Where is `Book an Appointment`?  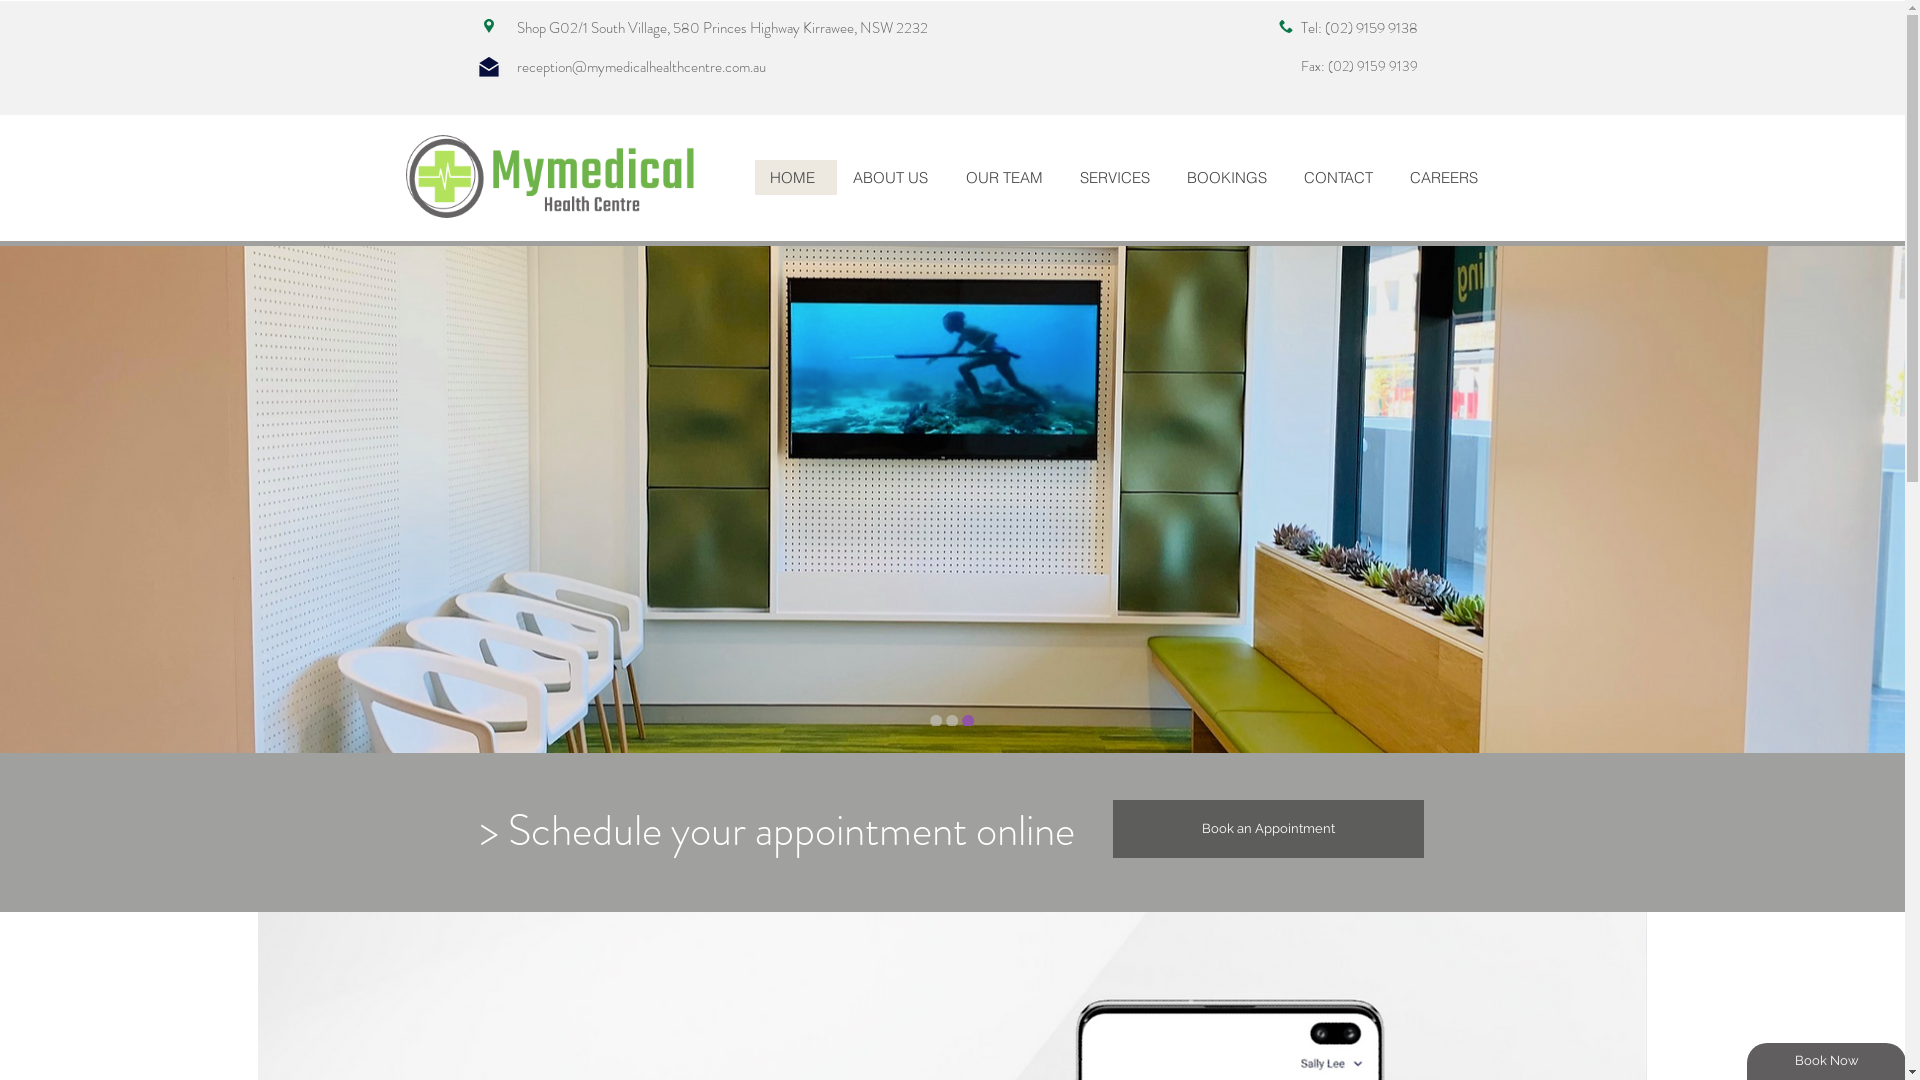
Book an Appointment is located at coordinates (1268, 829).